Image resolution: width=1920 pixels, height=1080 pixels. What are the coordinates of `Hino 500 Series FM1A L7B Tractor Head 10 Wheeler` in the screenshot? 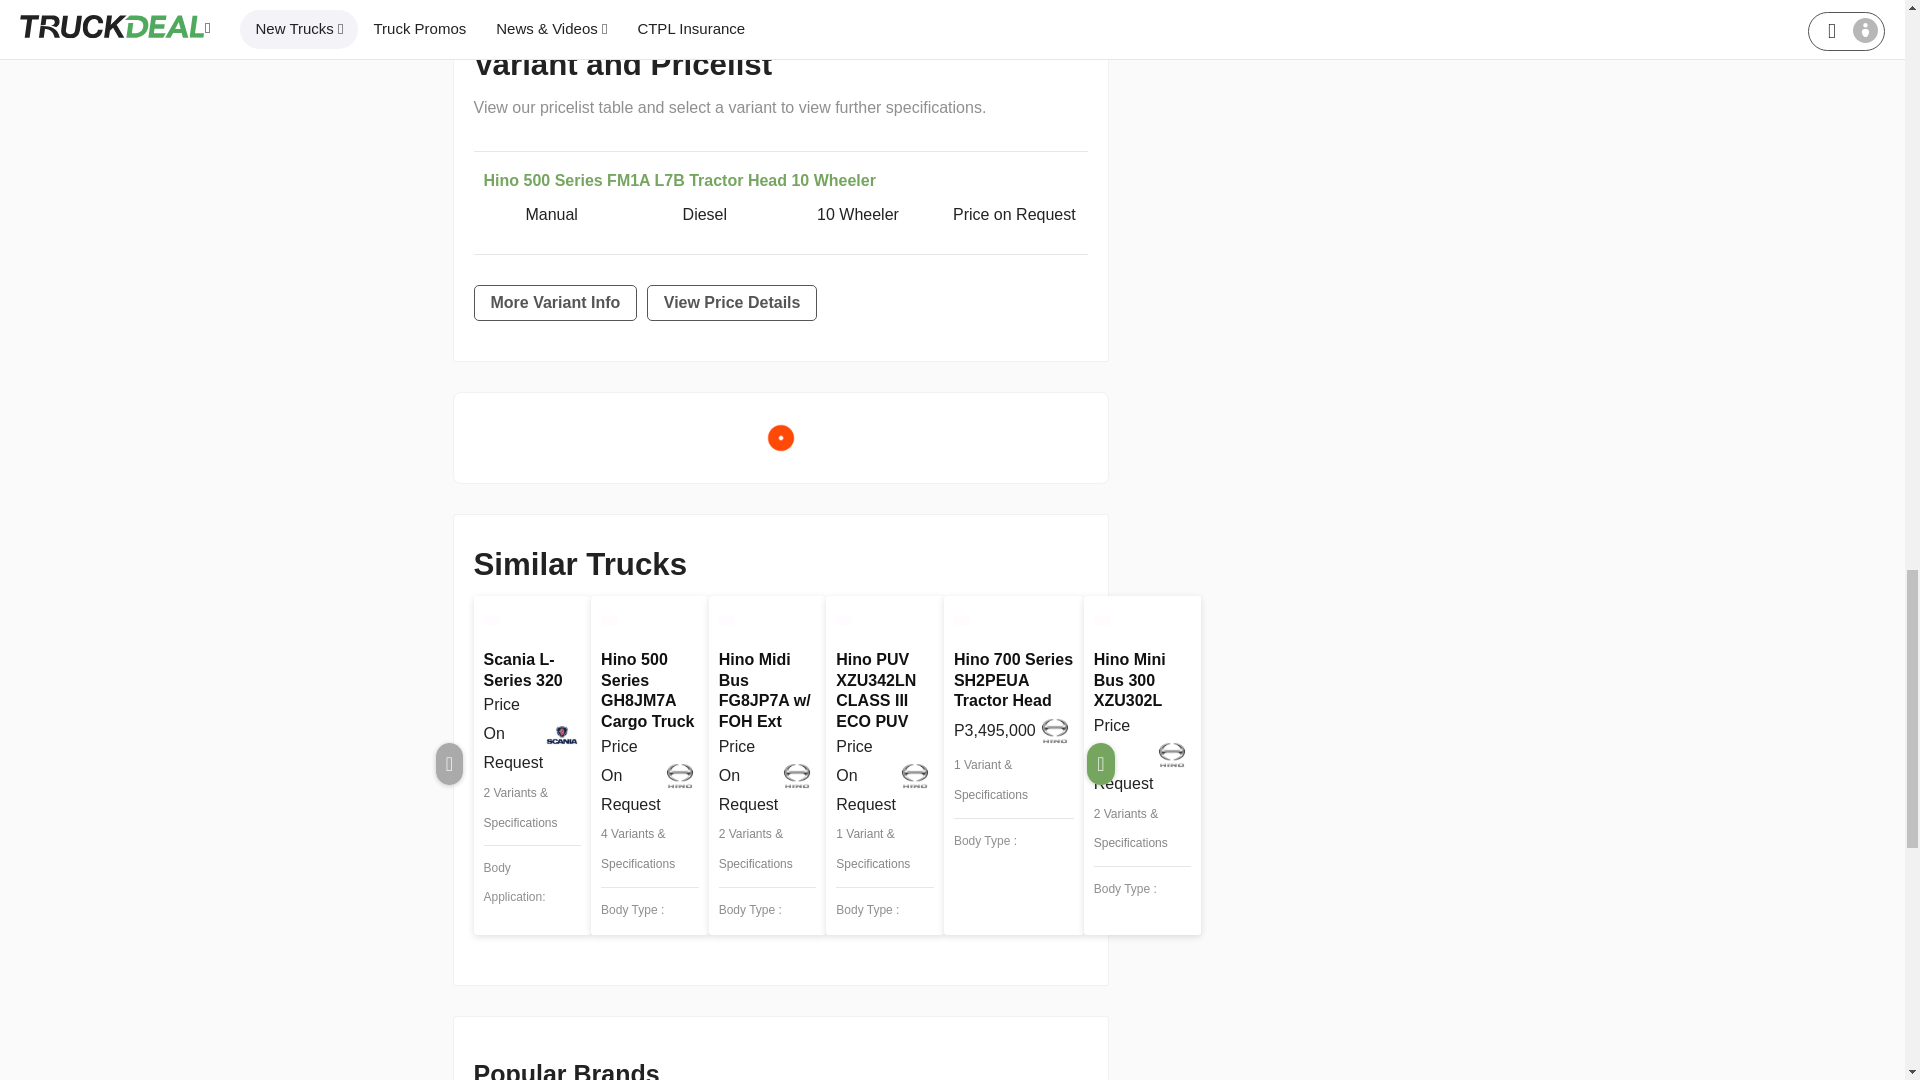 It's located at (679, 180).